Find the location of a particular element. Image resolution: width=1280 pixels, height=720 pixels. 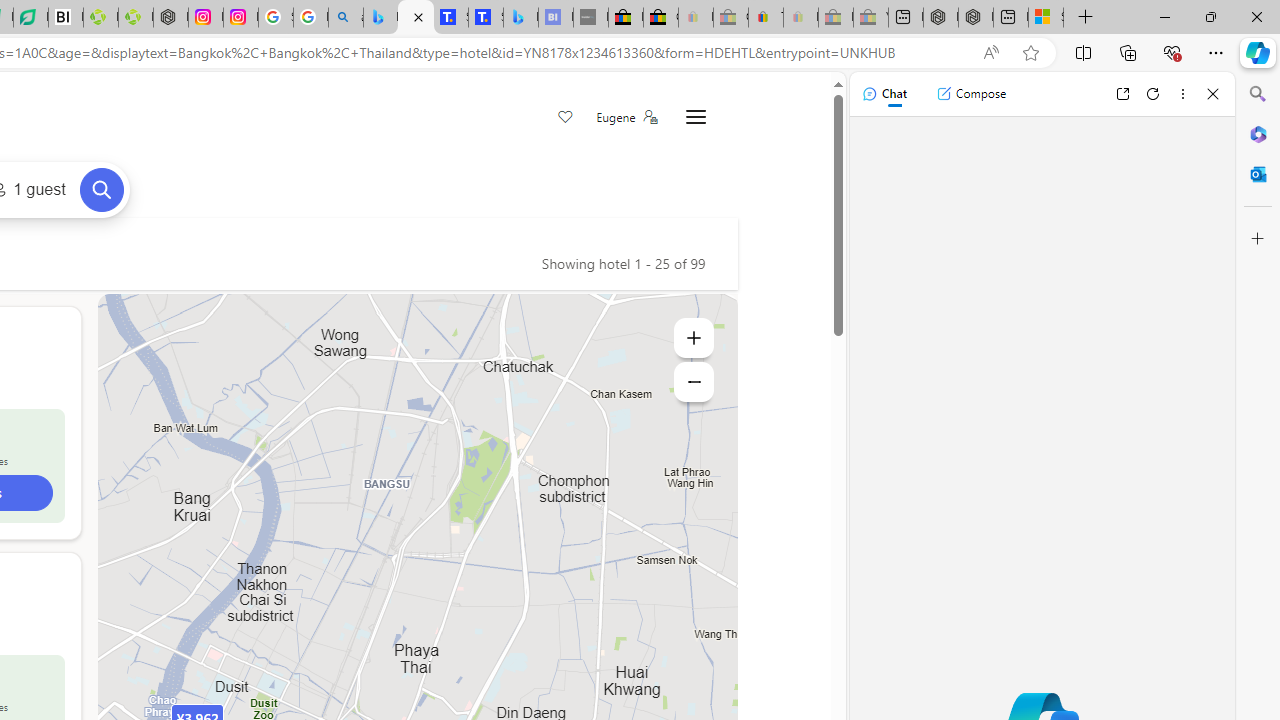

Shangri-La Bangkok, Hotel reviews and Room rates is located at coordinates (486, 18).